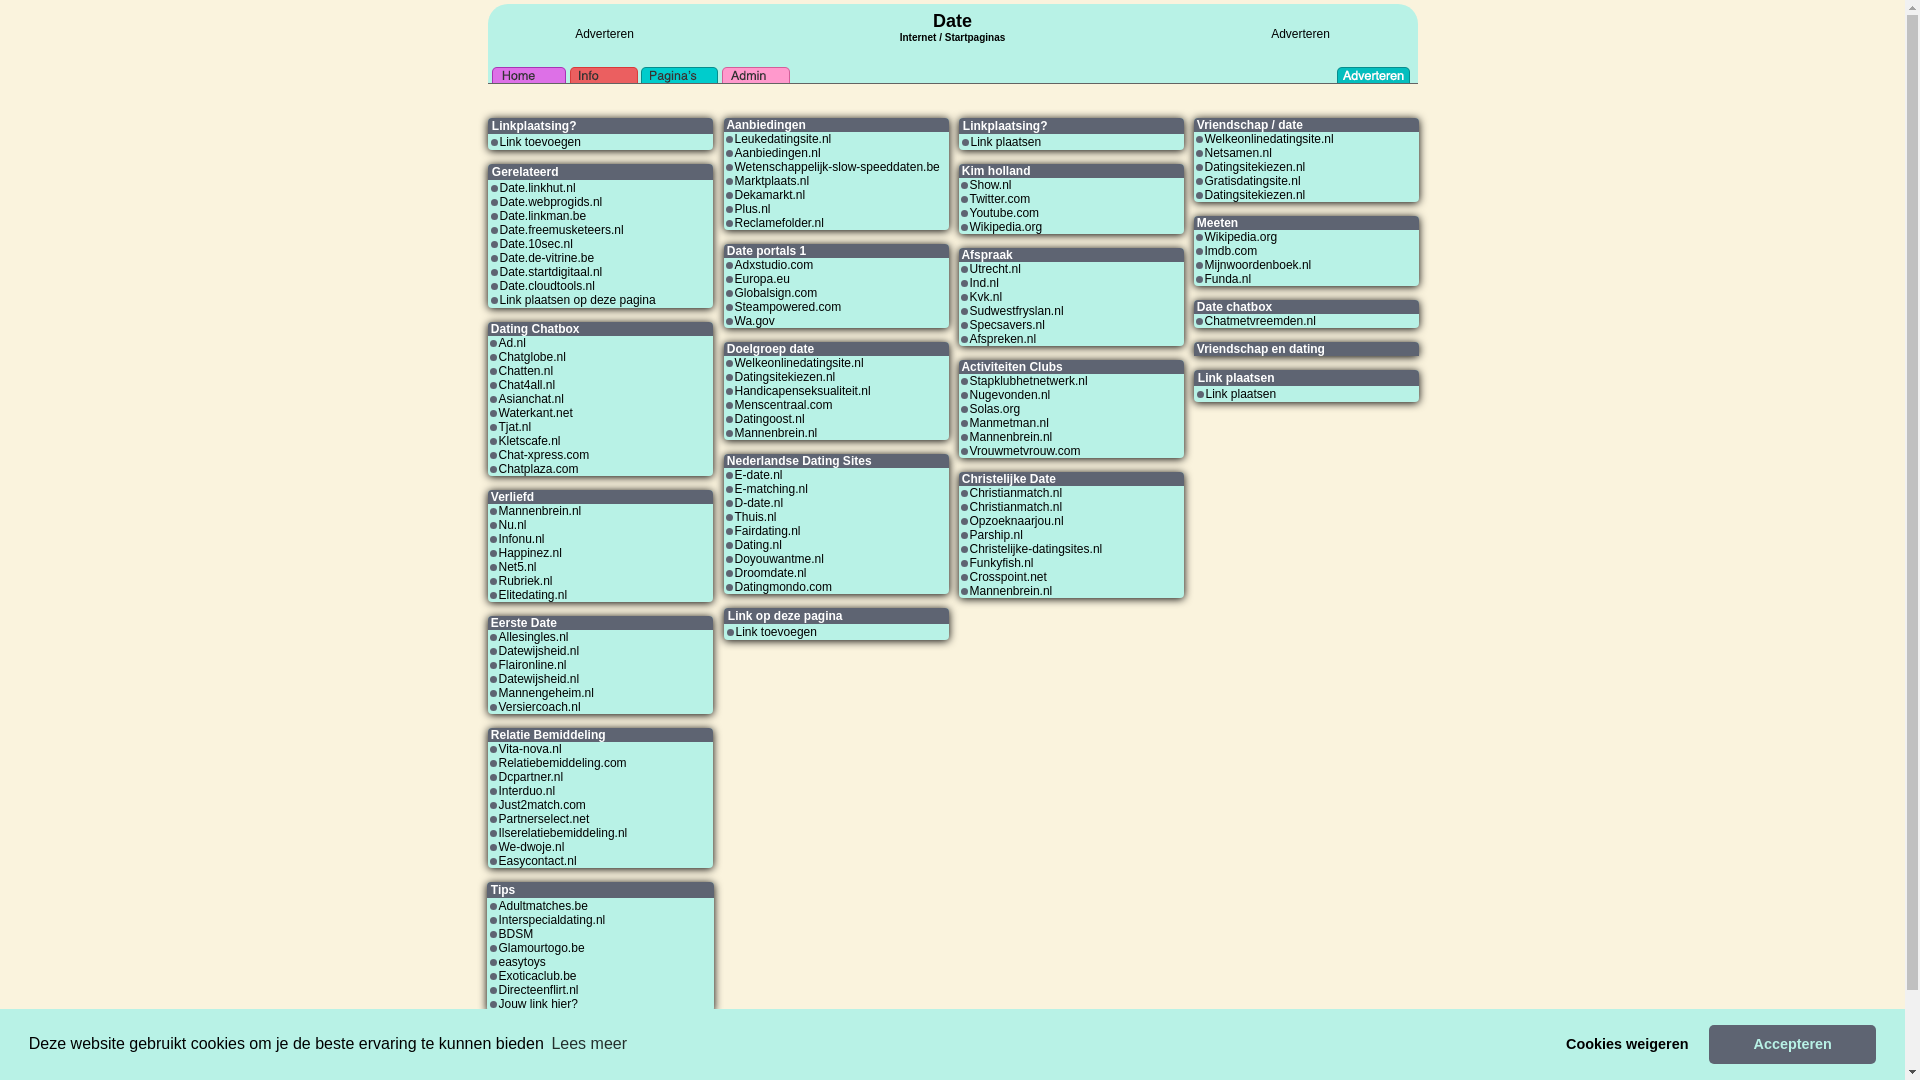  Describe the element at coordinates (996, 269) in the screenshot. I see `Utrecht.nl` at that location.